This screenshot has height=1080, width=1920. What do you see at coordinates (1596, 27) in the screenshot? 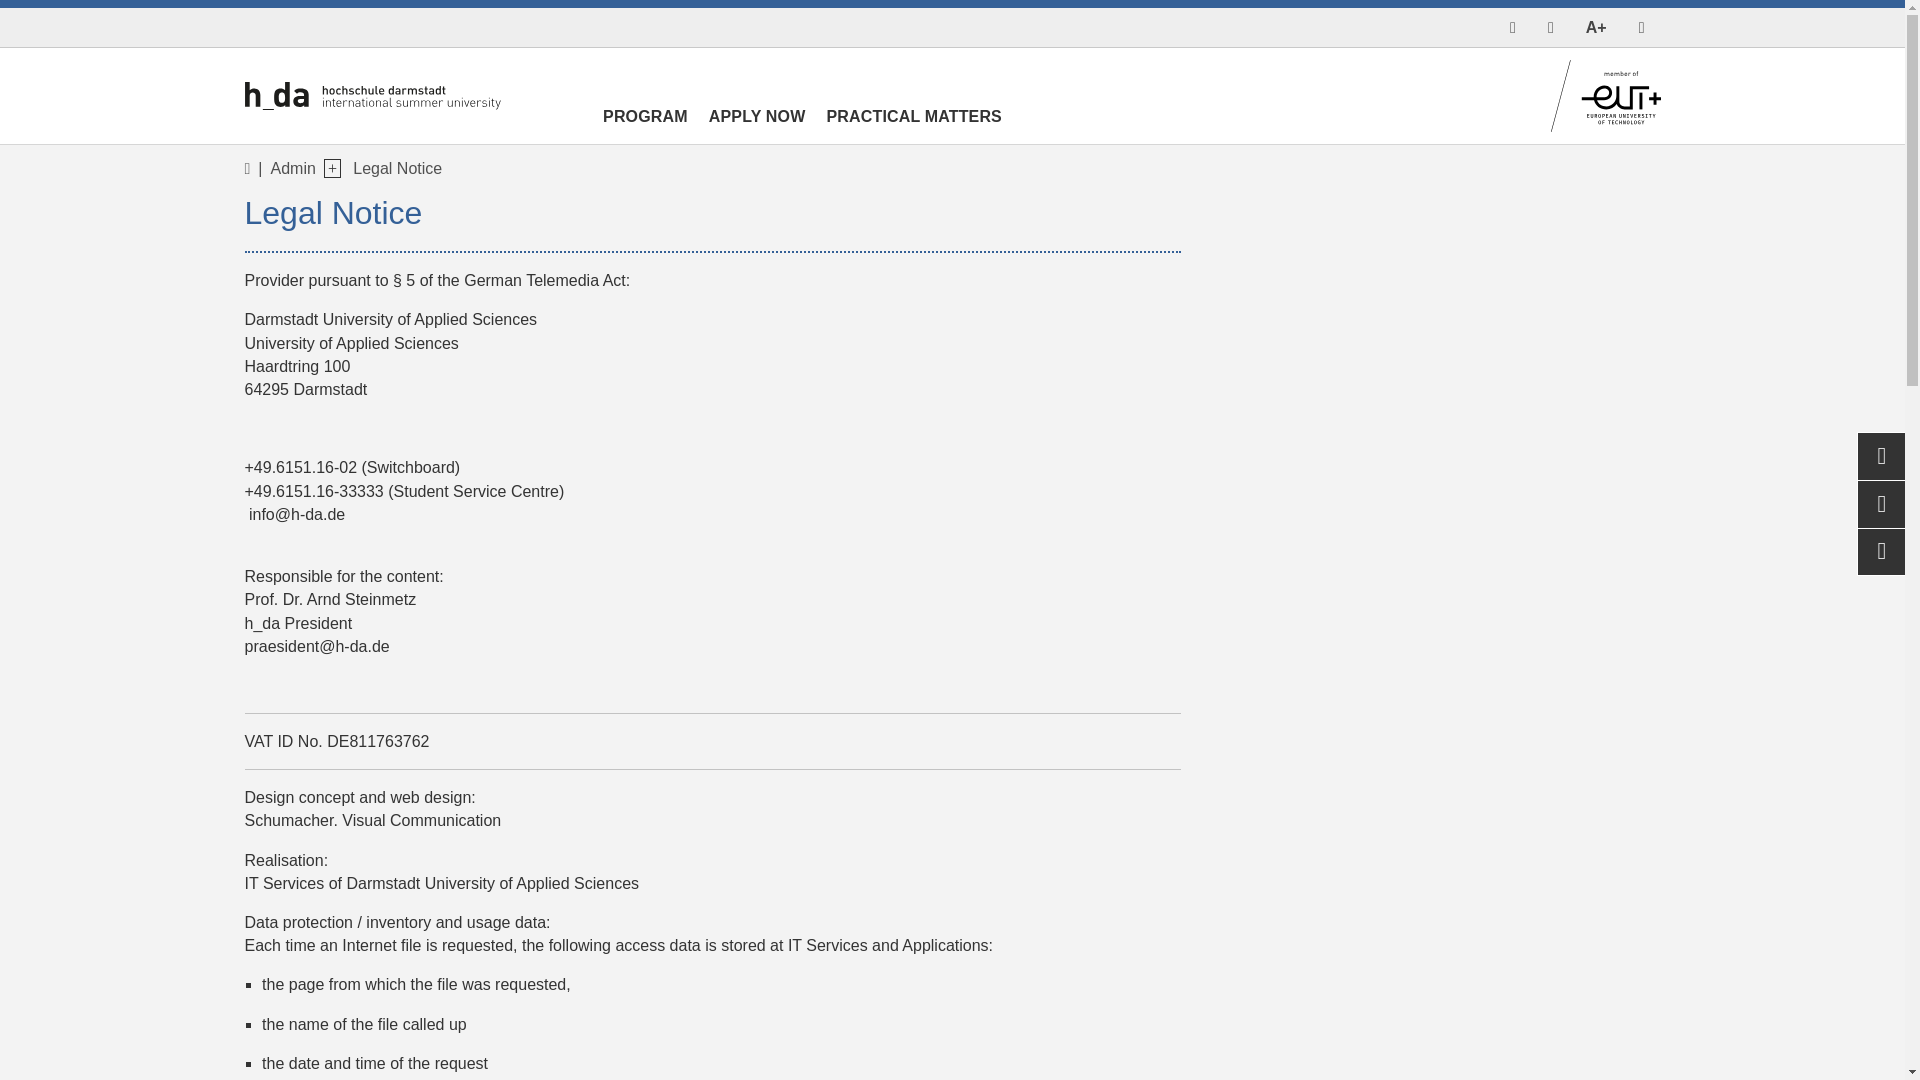
I see `Fontsize` at bounding box center [1596, 27].